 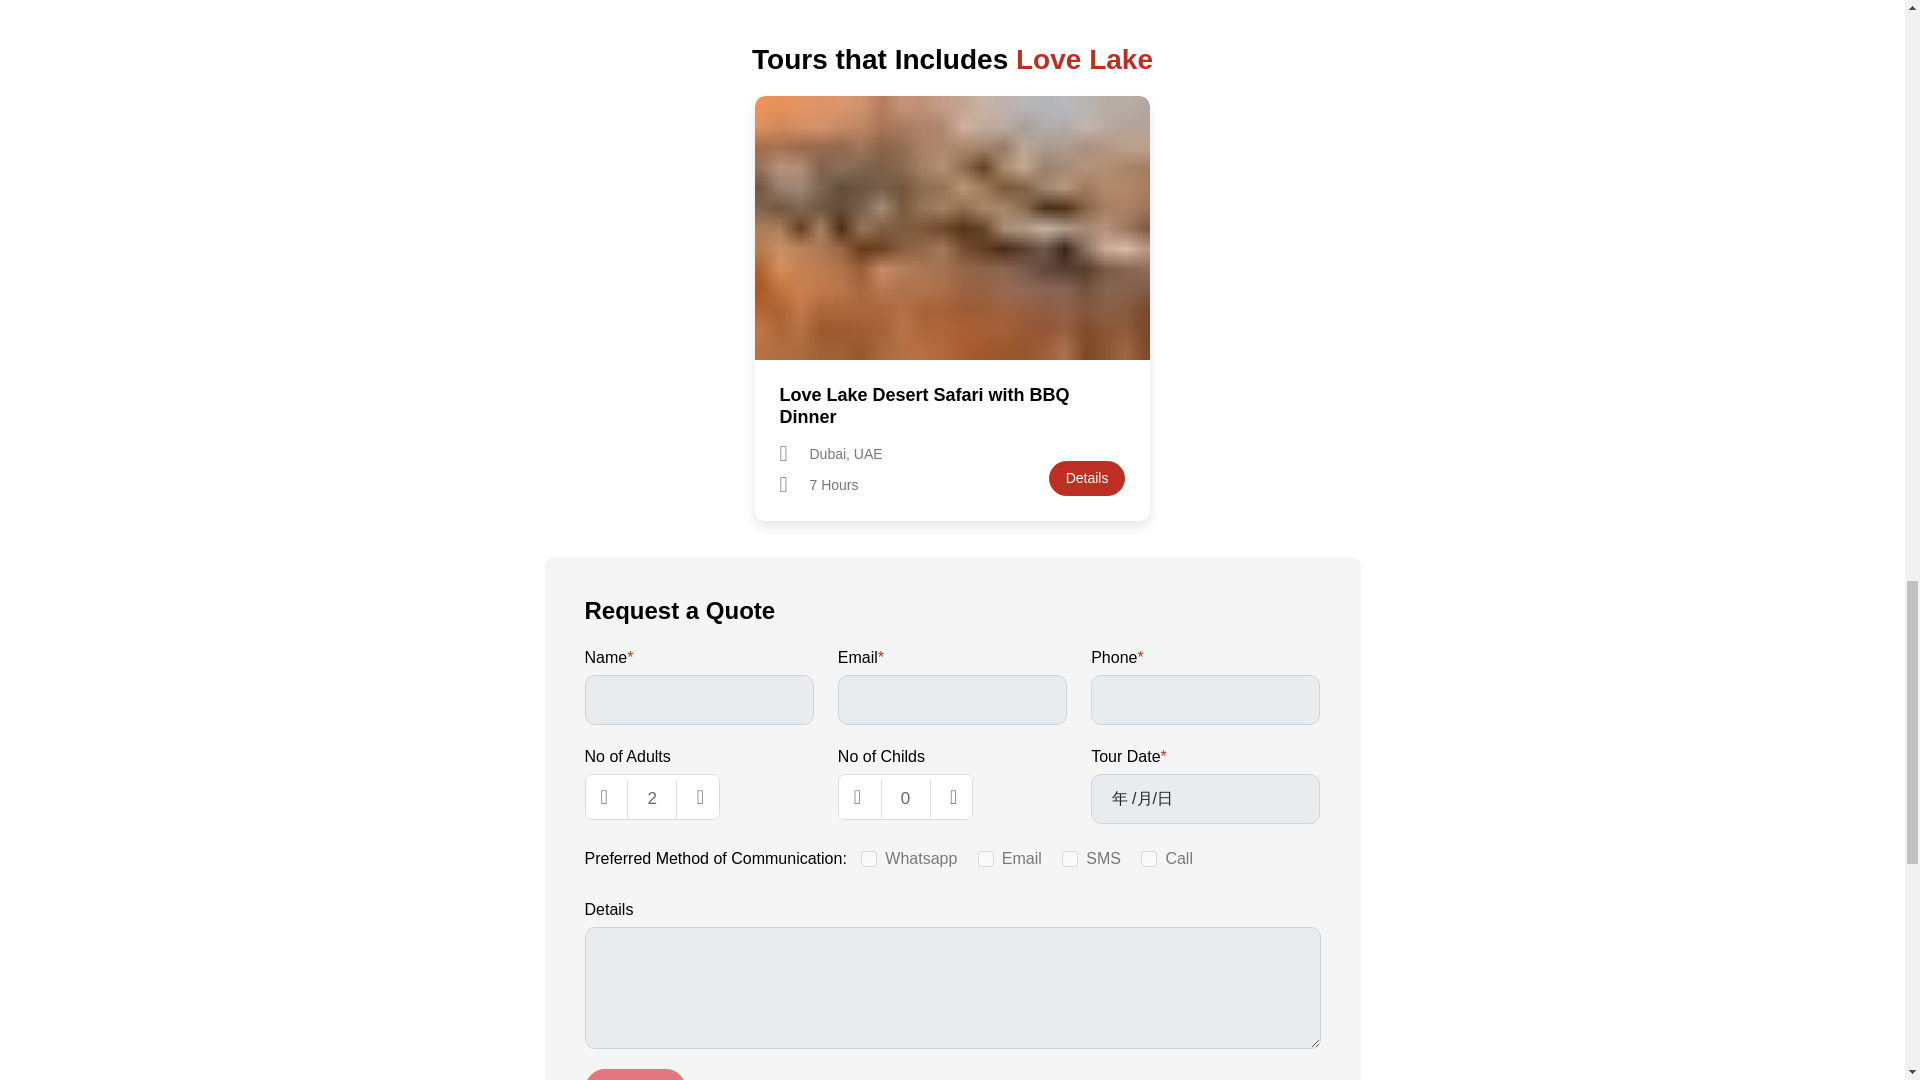 I want to click on 2, so click(x=652, y=798).